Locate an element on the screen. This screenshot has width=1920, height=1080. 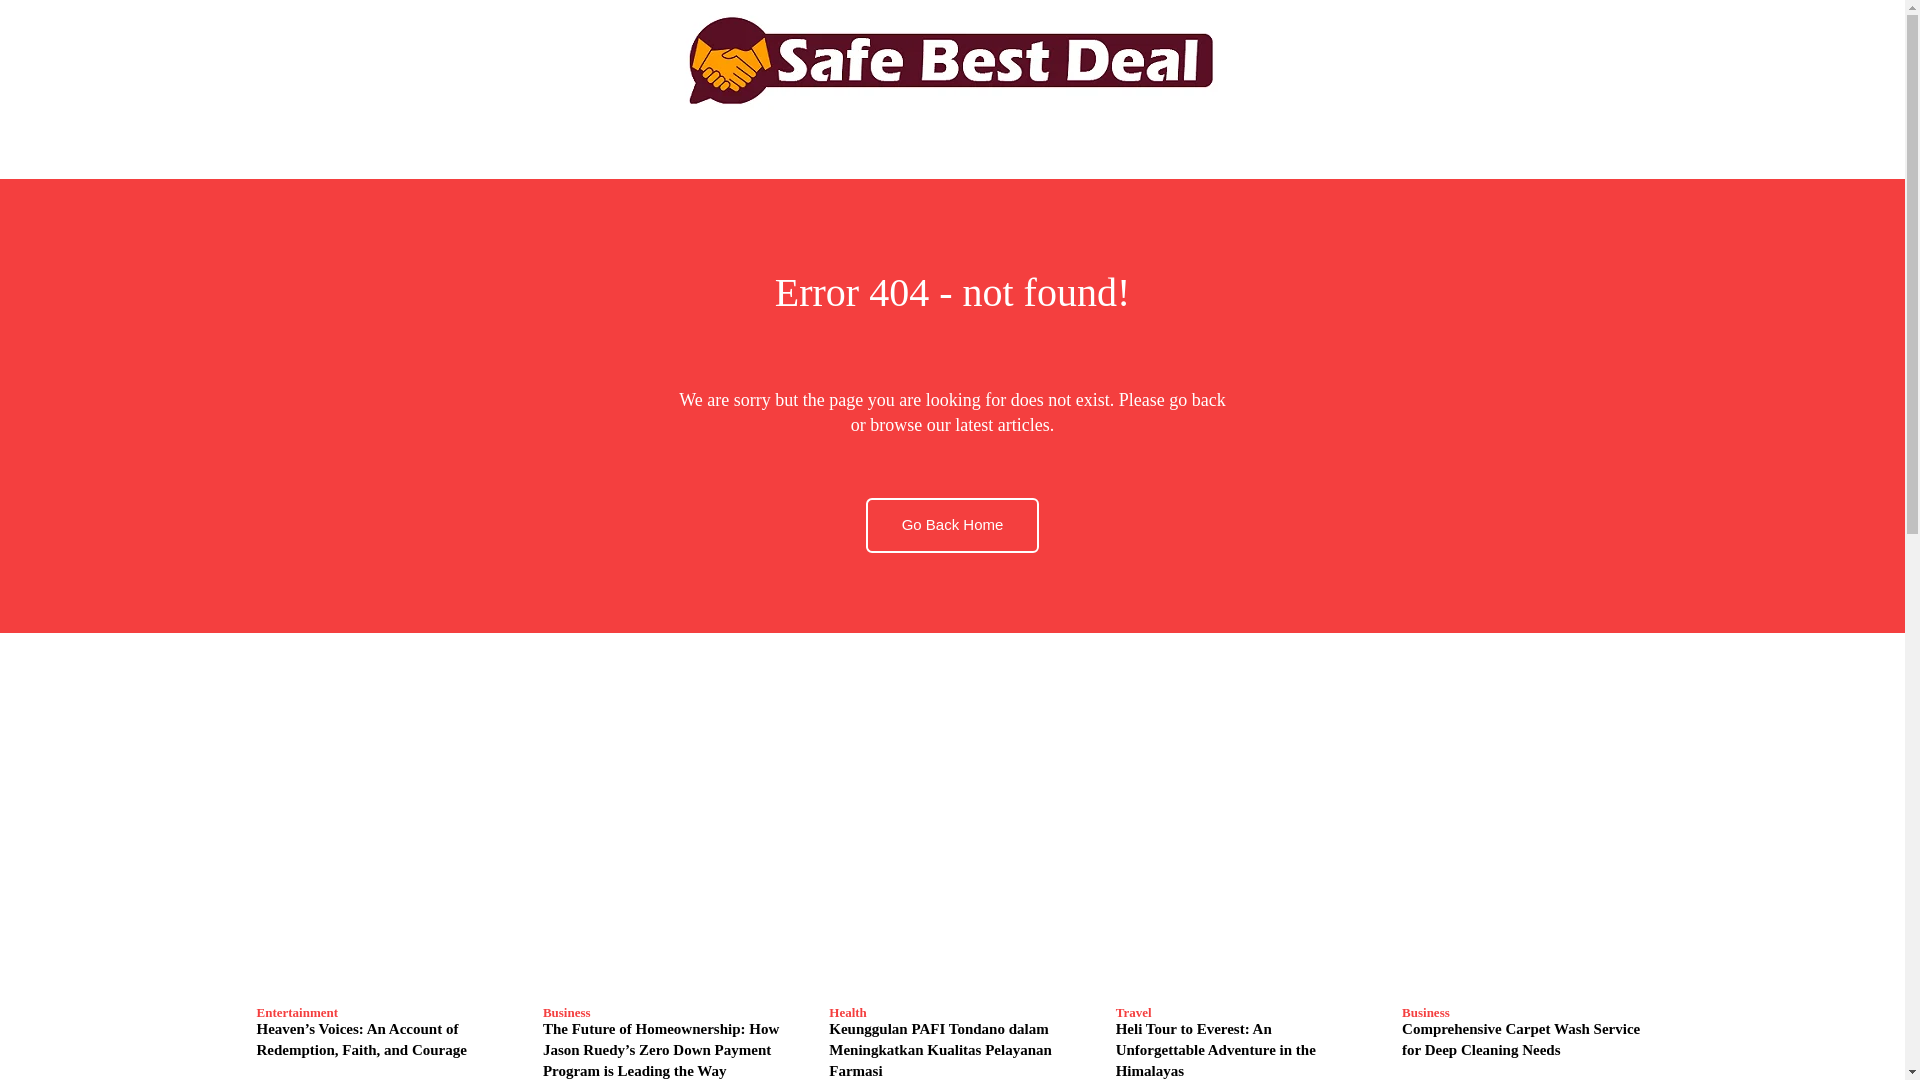
Business is located at coordinates (1425, 1012).